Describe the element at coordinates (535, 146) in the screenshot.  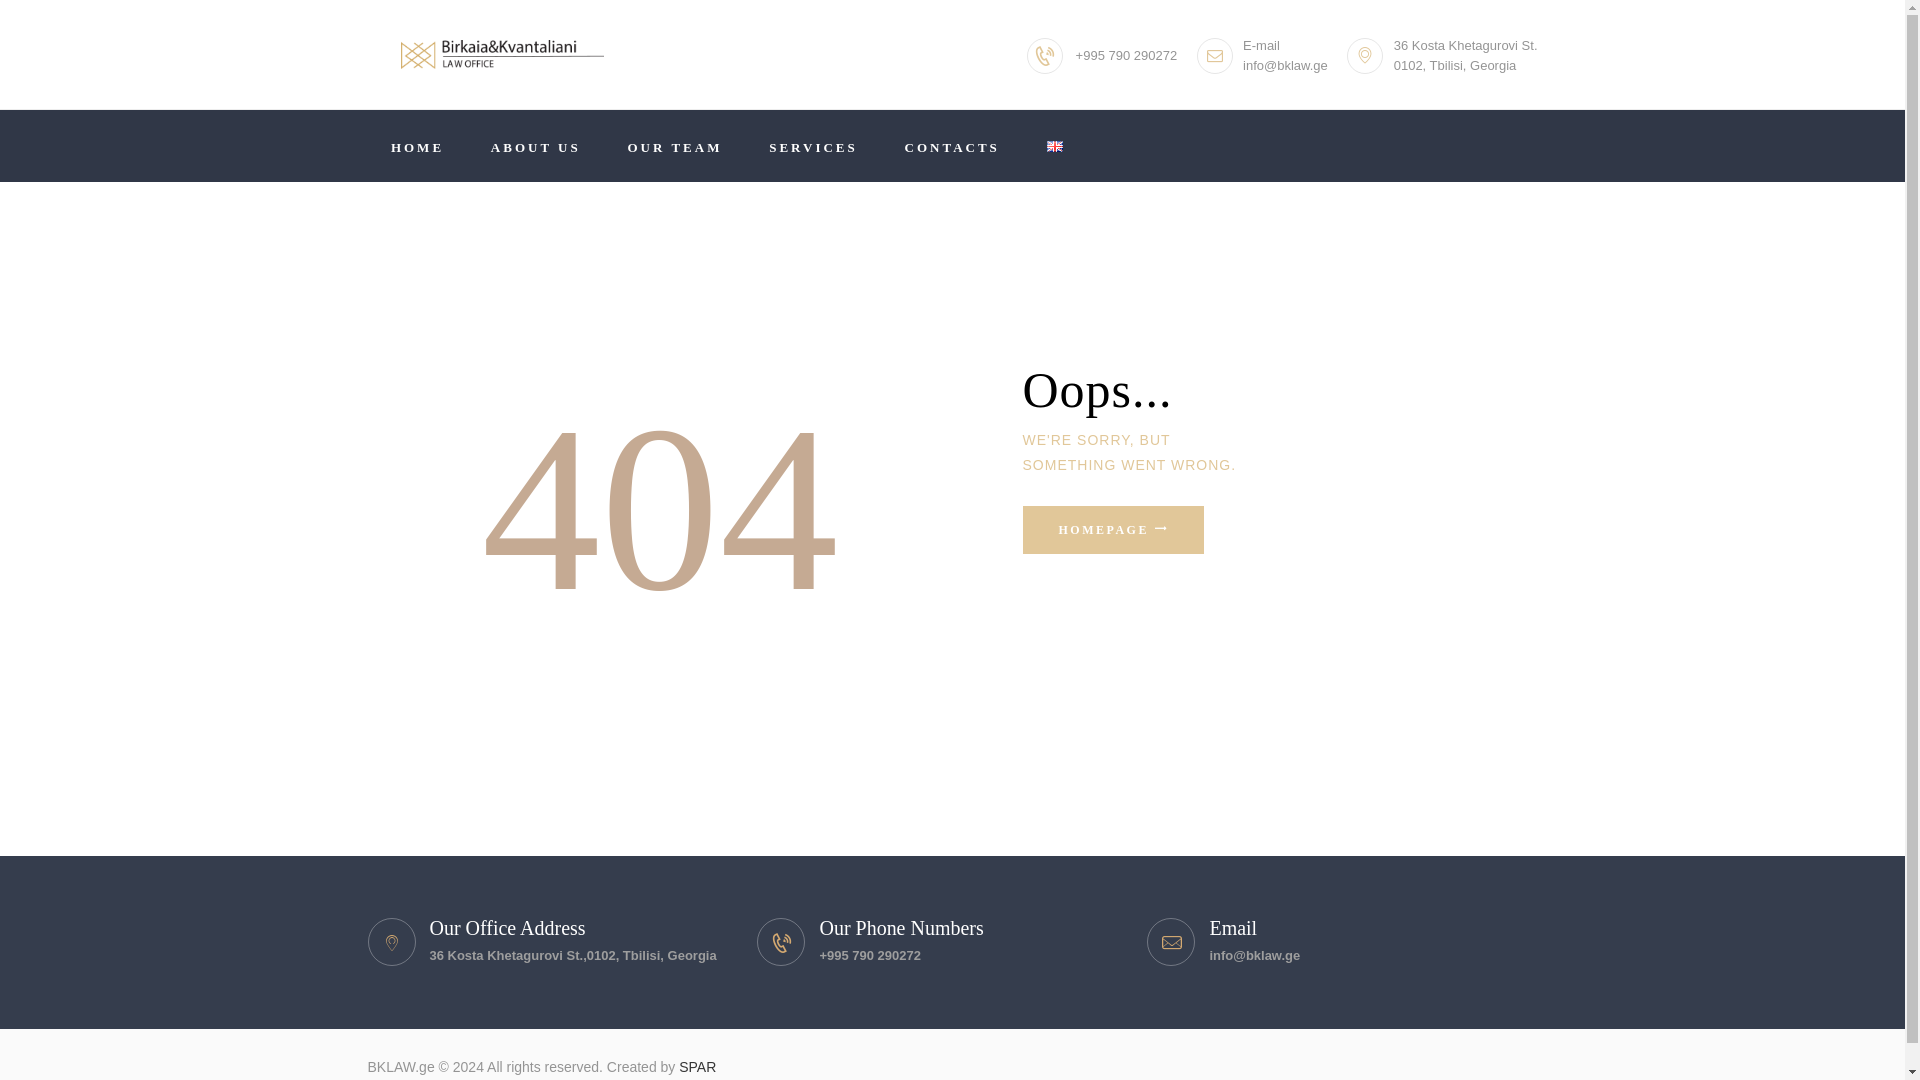
I see `ABOUT US` at that location.